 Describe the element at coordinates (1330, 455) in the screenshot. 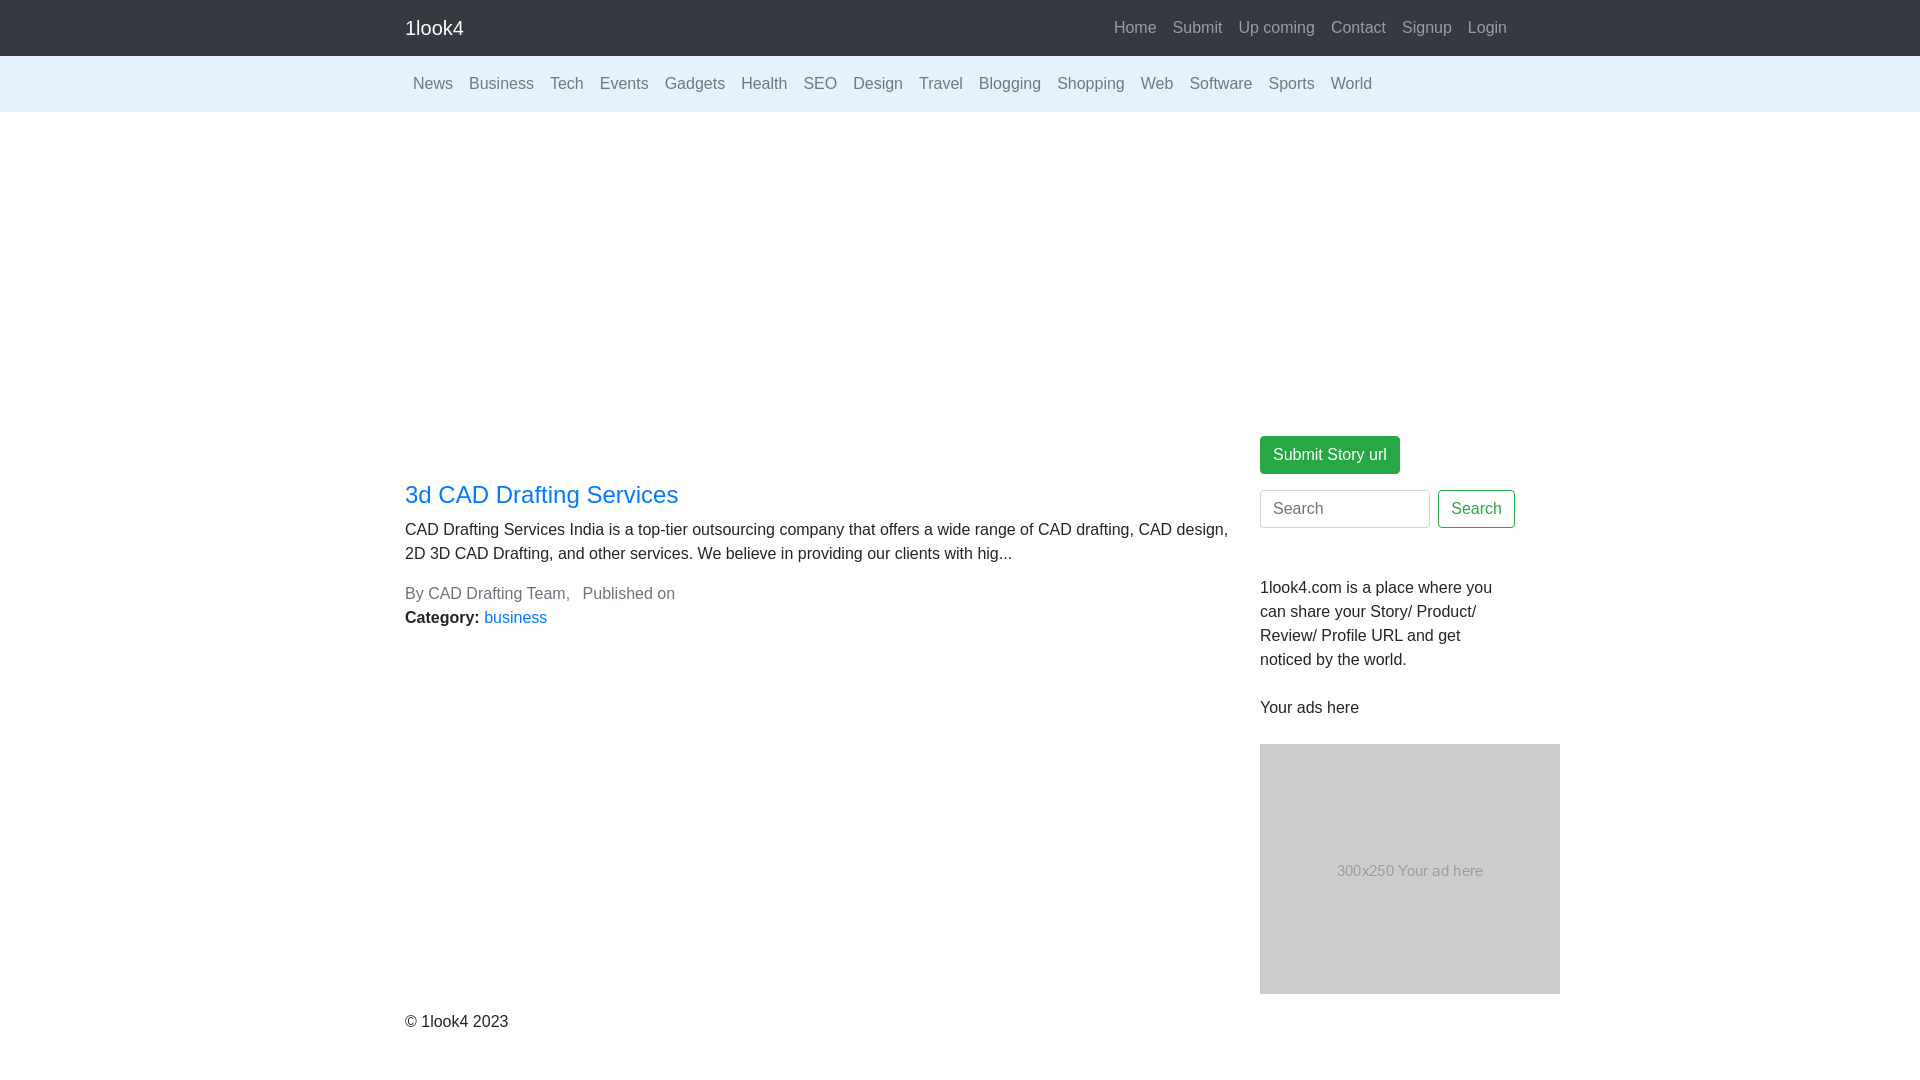

I see `Submit Story url` at that location.